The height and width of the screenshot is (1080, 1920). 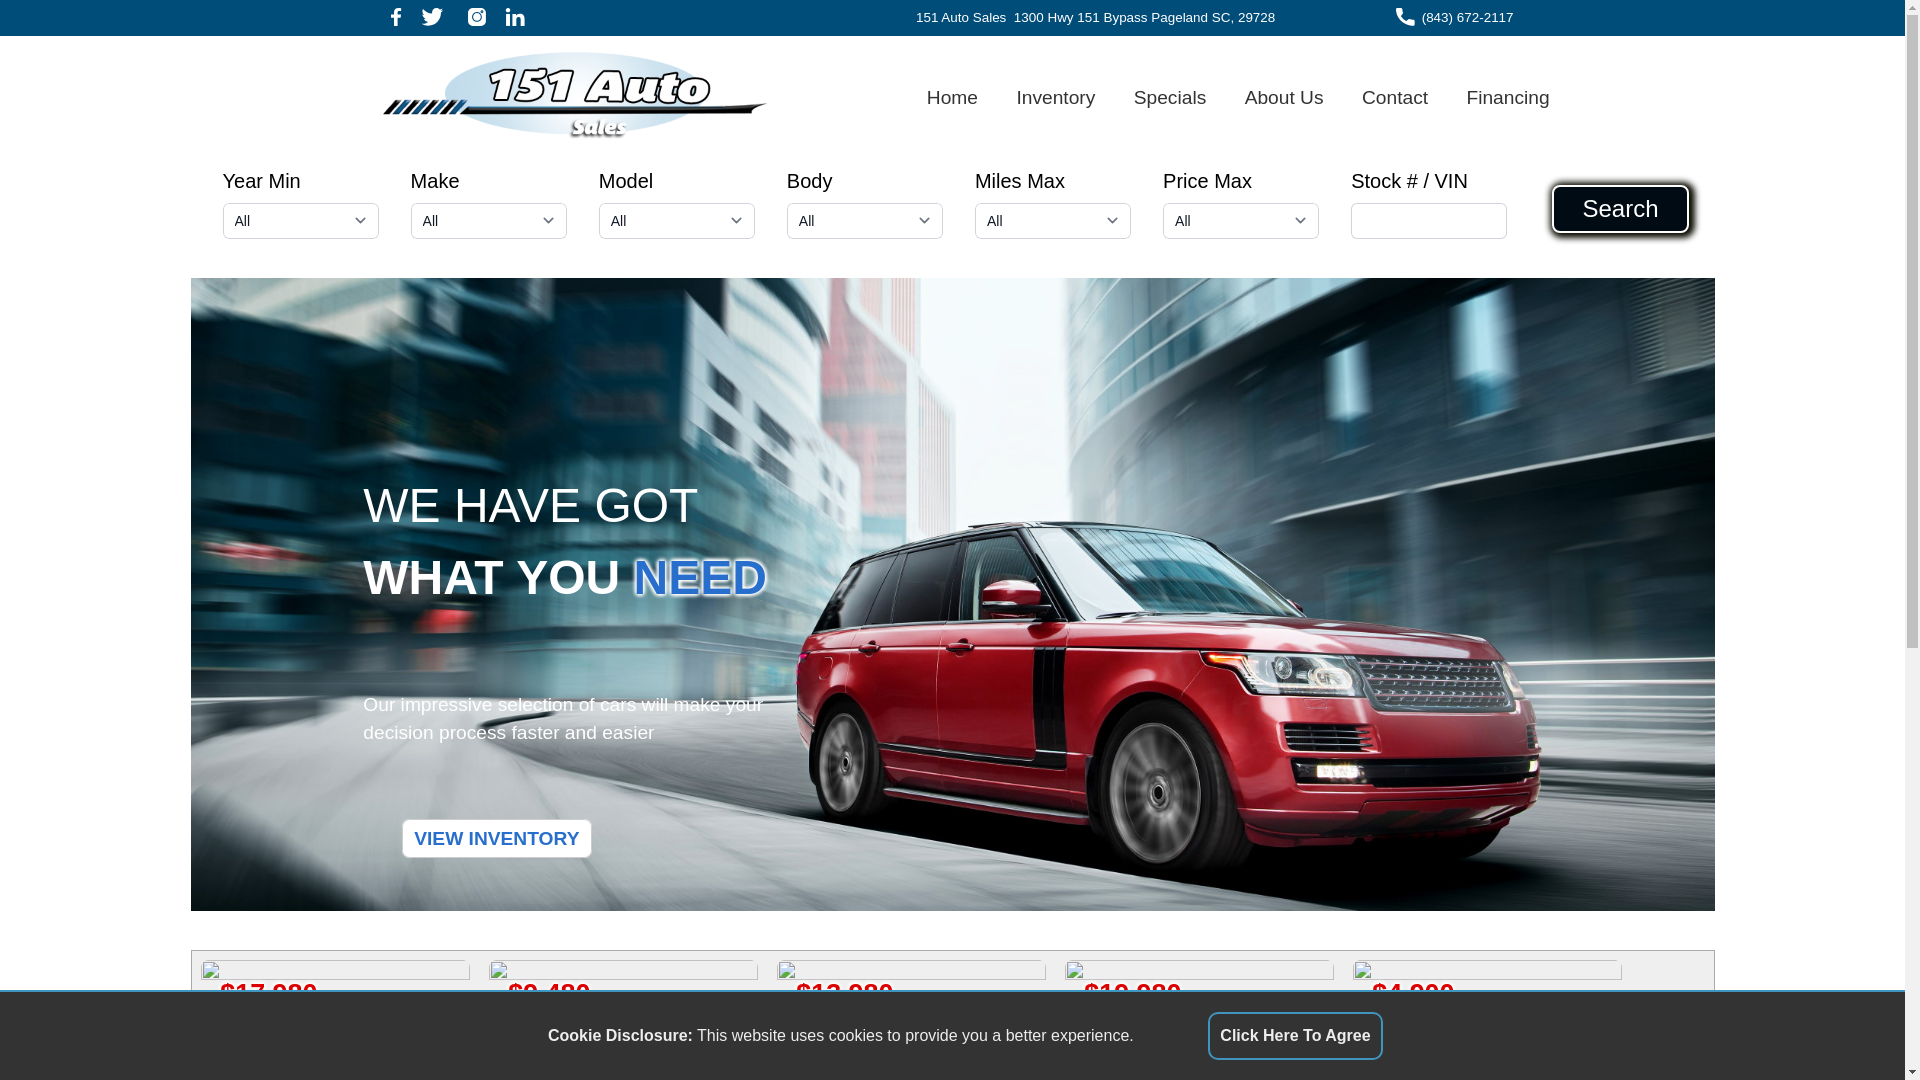 What do you see at coordinates (953, 98) in the screenshot?
I see `Home` at bounding box center [953, 98].